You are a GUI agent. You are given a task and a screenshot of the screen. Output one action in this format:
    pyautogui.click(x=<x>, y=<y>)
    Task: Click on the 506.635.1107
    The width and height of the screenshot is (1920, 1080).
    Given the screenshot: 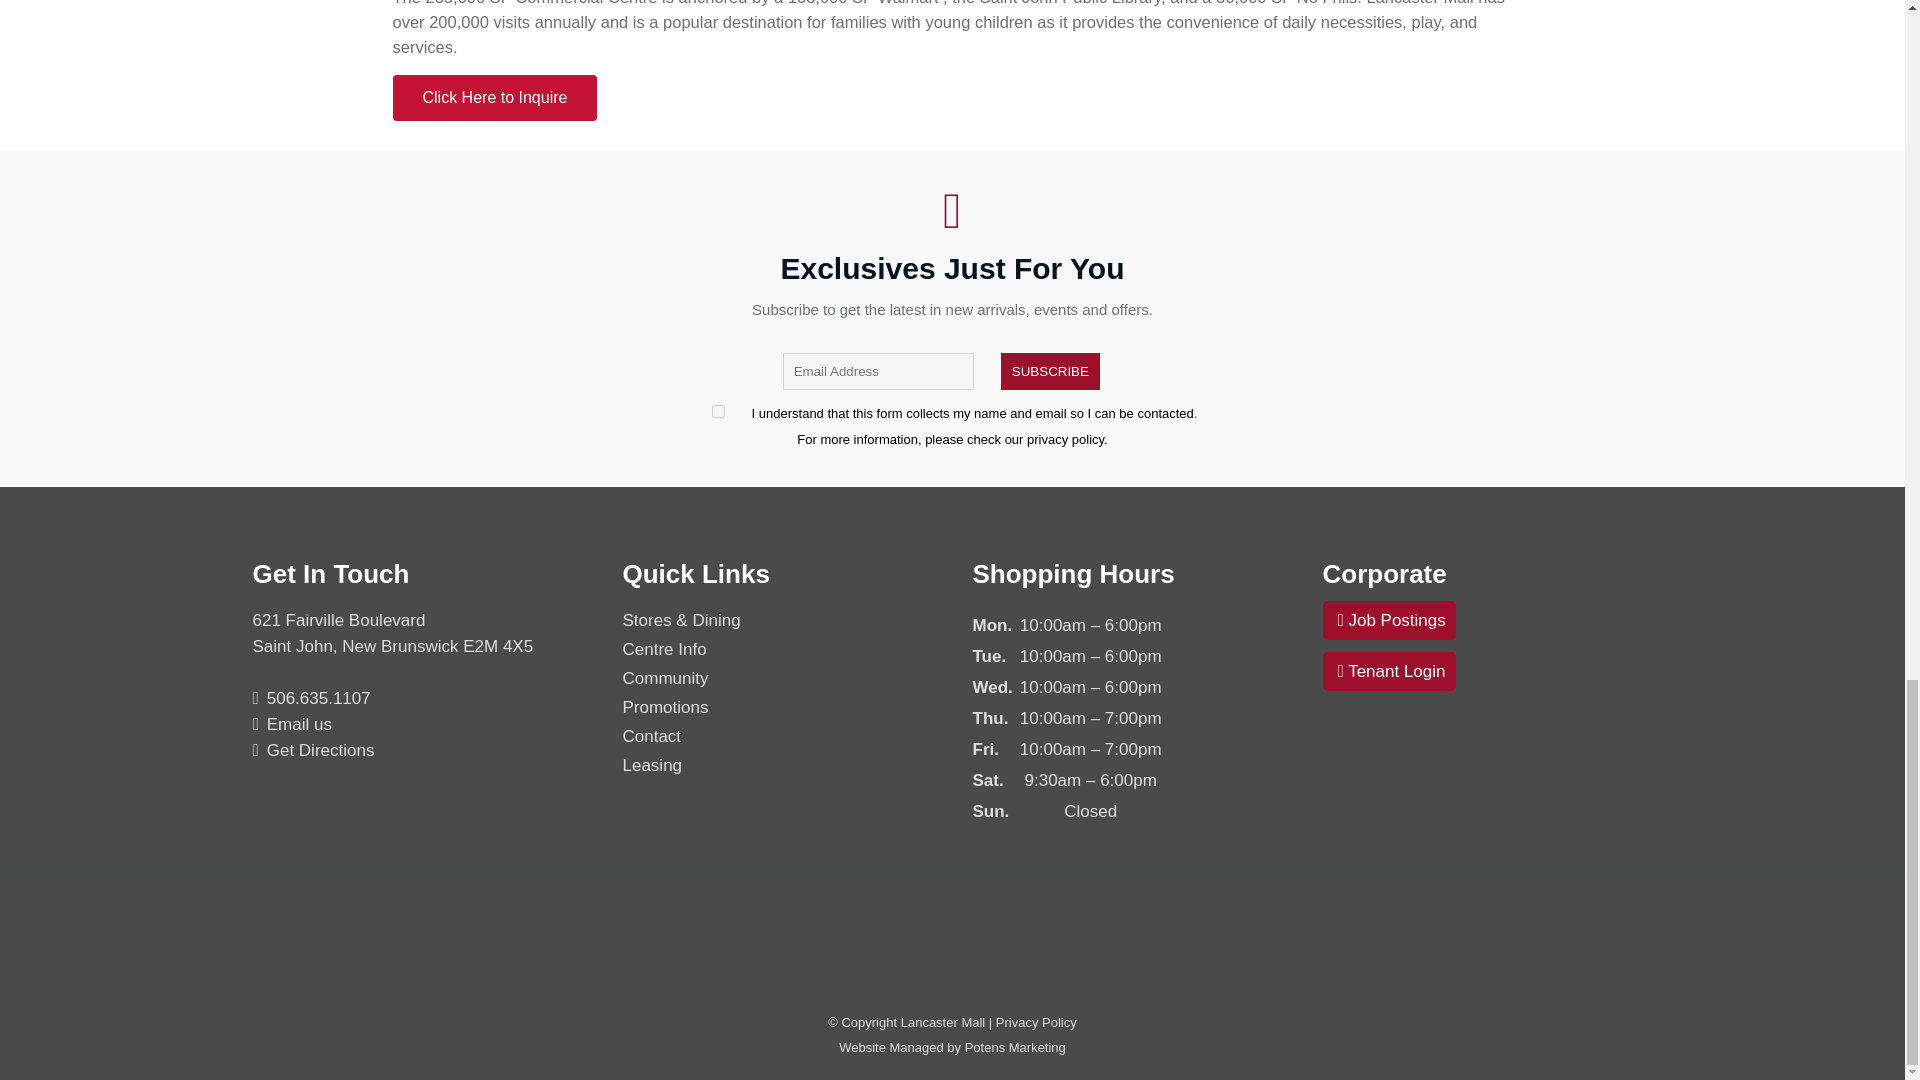 What is the action you would take?
    pyautogui.click(x=310, y=698)
    